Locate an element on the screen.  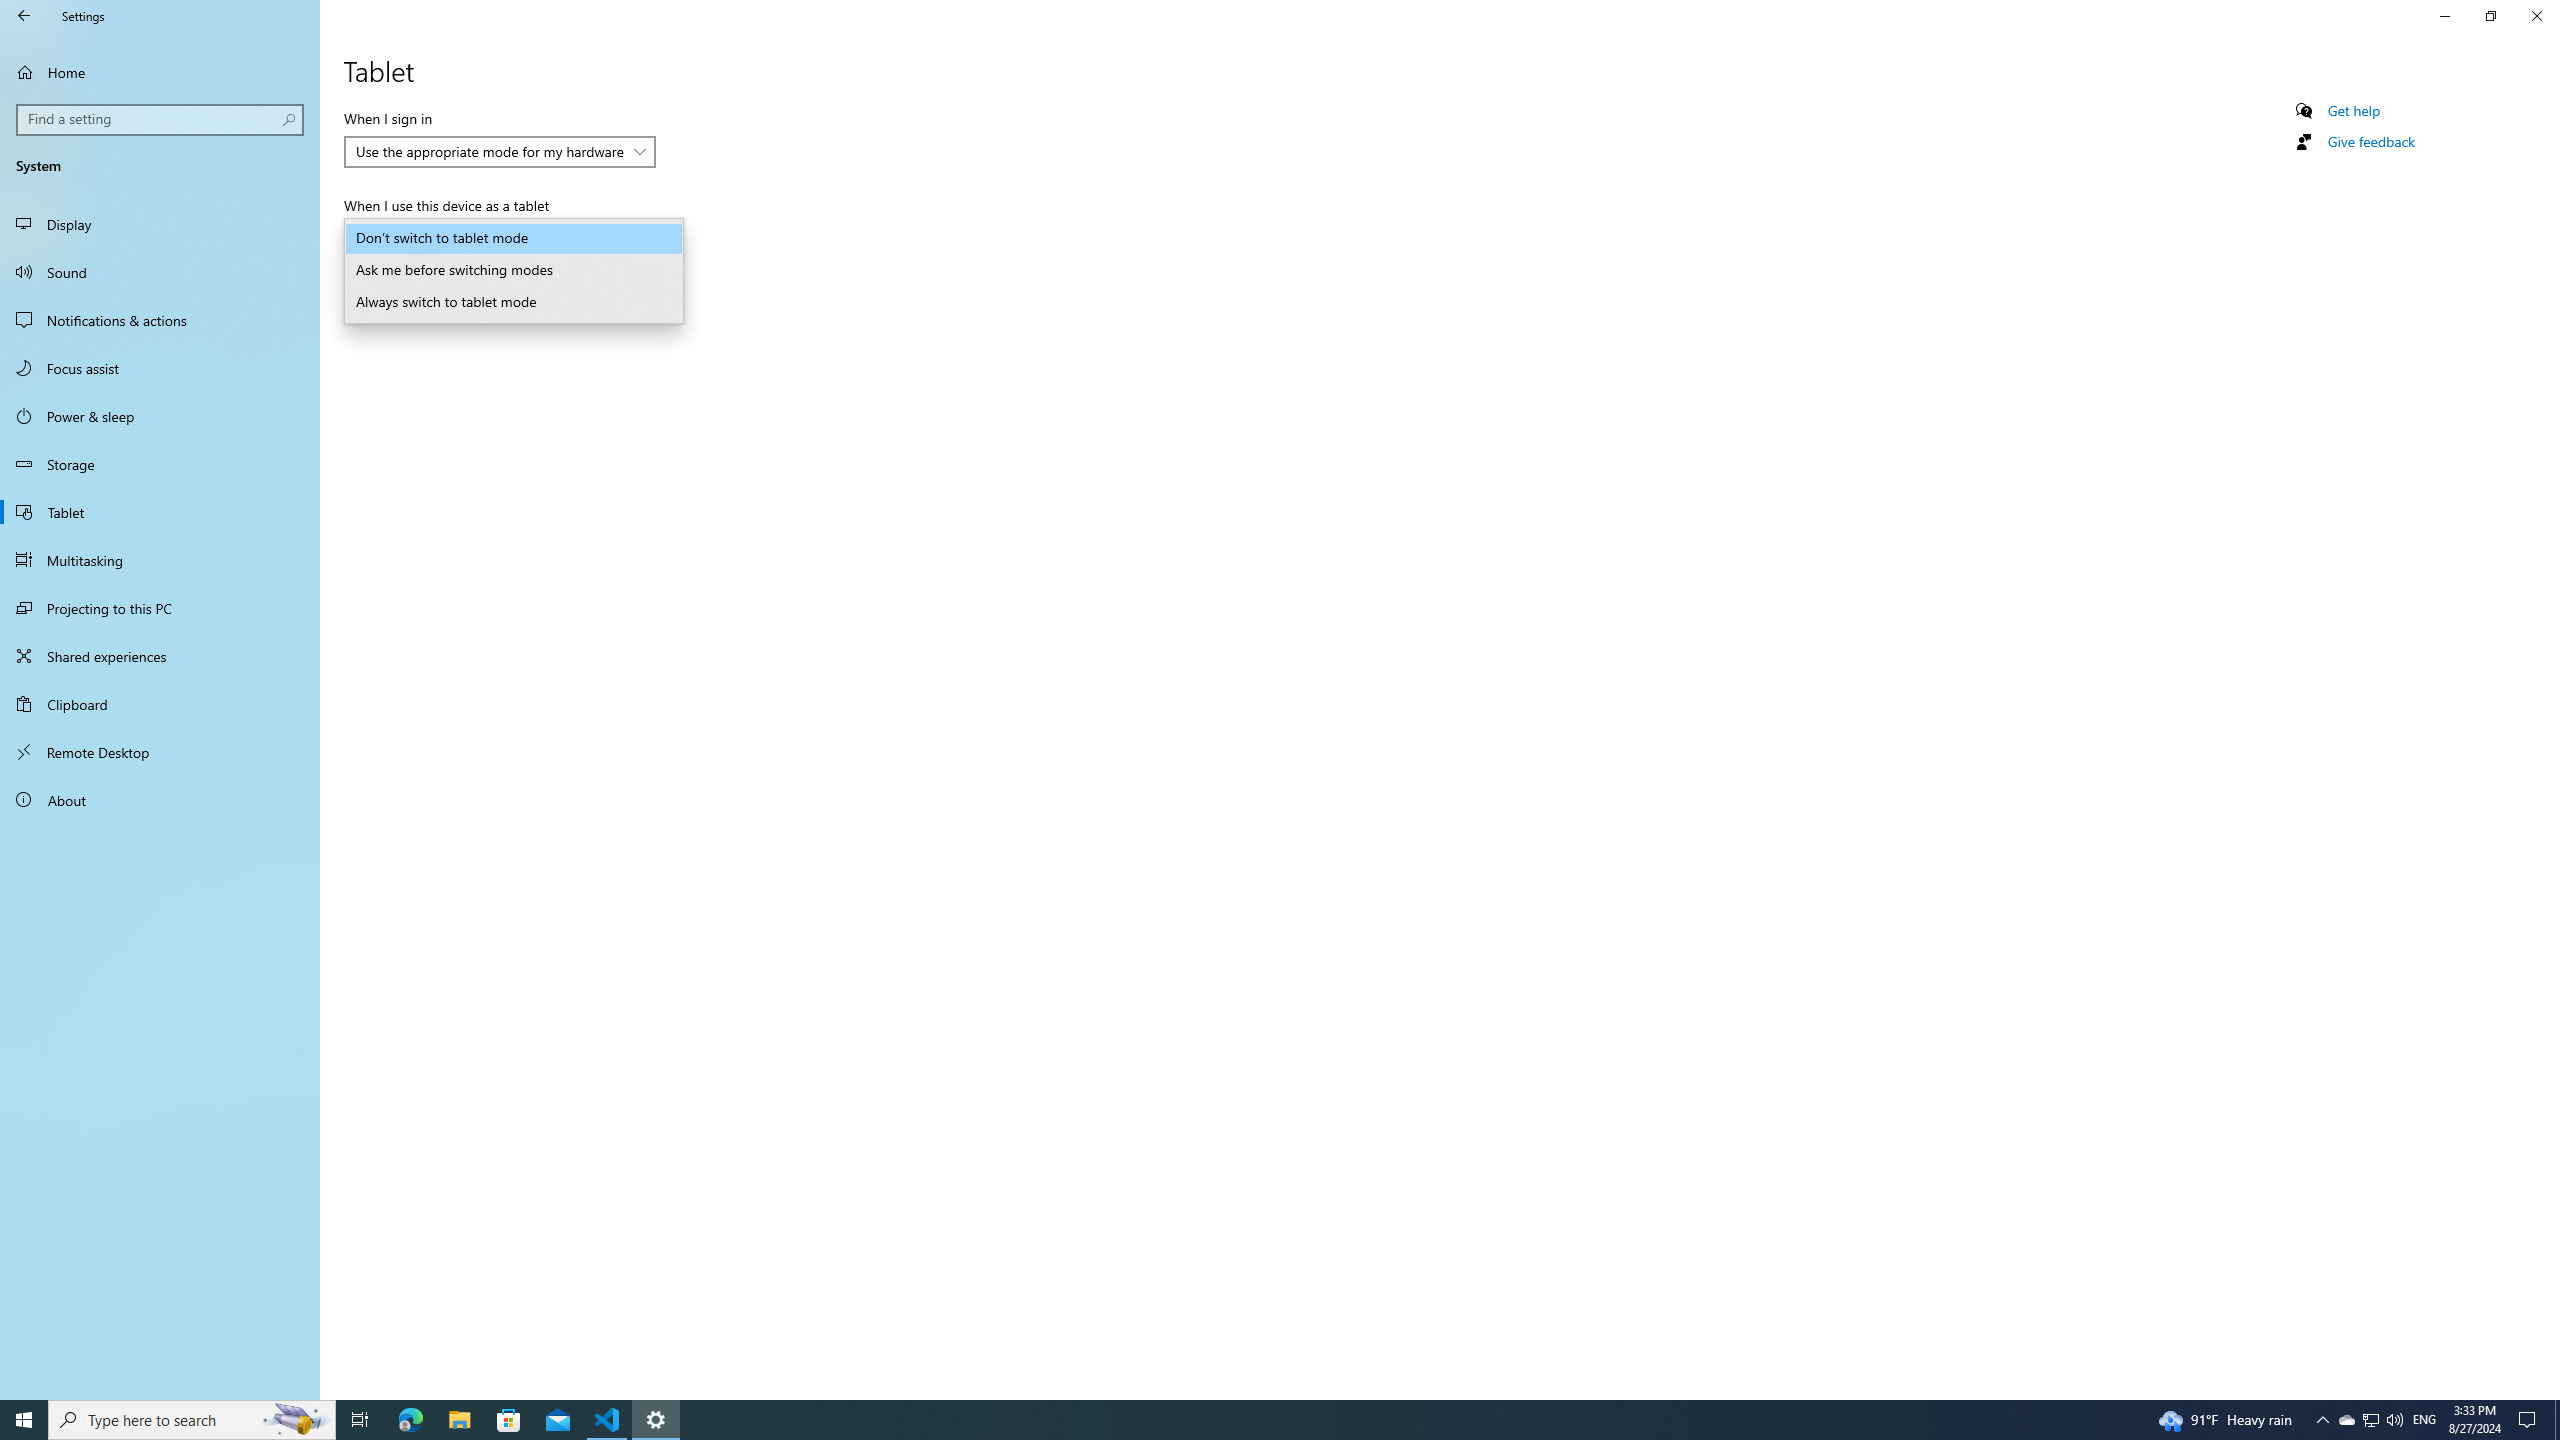
Restore Settings is located at coordinates (2490, 16).